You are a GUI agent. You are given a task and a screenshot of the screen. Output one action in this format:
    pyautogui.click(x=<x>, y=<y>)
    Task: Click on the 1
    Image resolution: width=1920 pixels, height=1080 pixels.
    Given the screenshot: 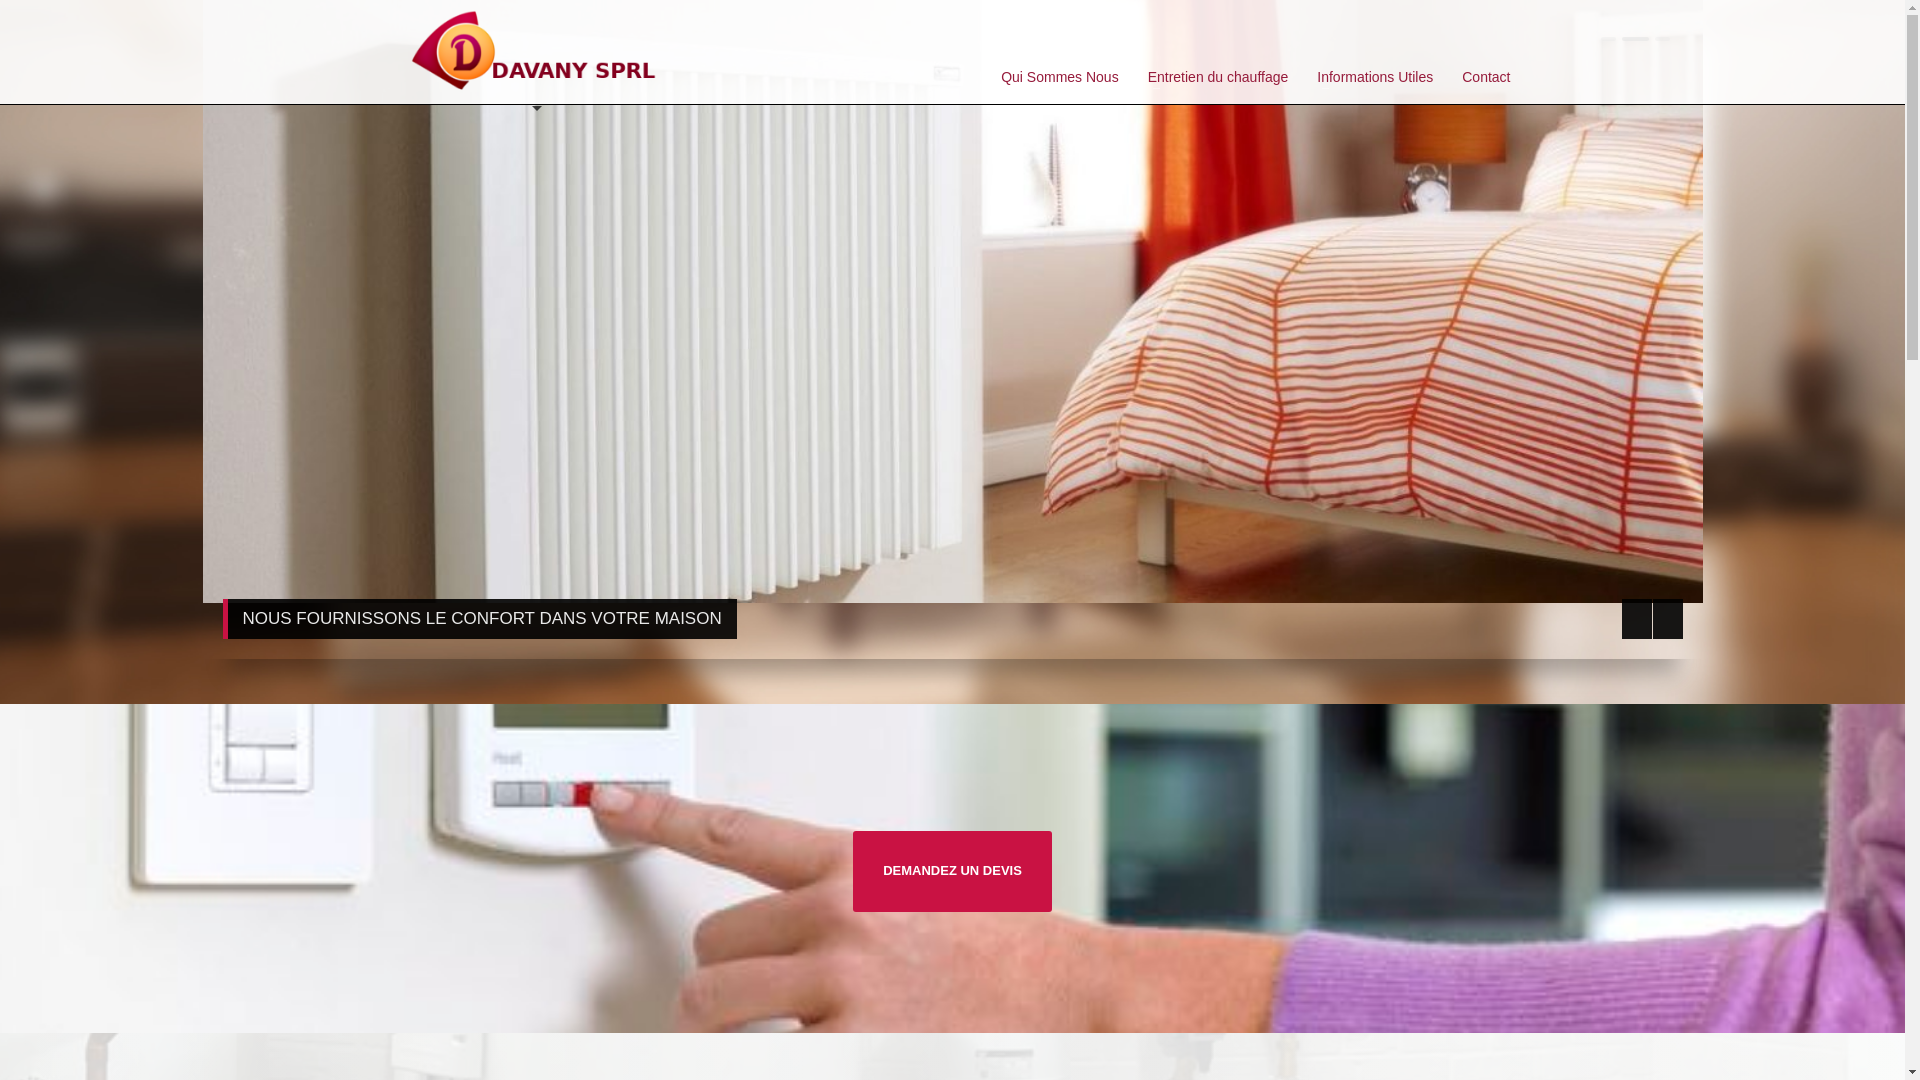 What is the action you would take?
    pyautogui.click(x=1636, y=39)
    